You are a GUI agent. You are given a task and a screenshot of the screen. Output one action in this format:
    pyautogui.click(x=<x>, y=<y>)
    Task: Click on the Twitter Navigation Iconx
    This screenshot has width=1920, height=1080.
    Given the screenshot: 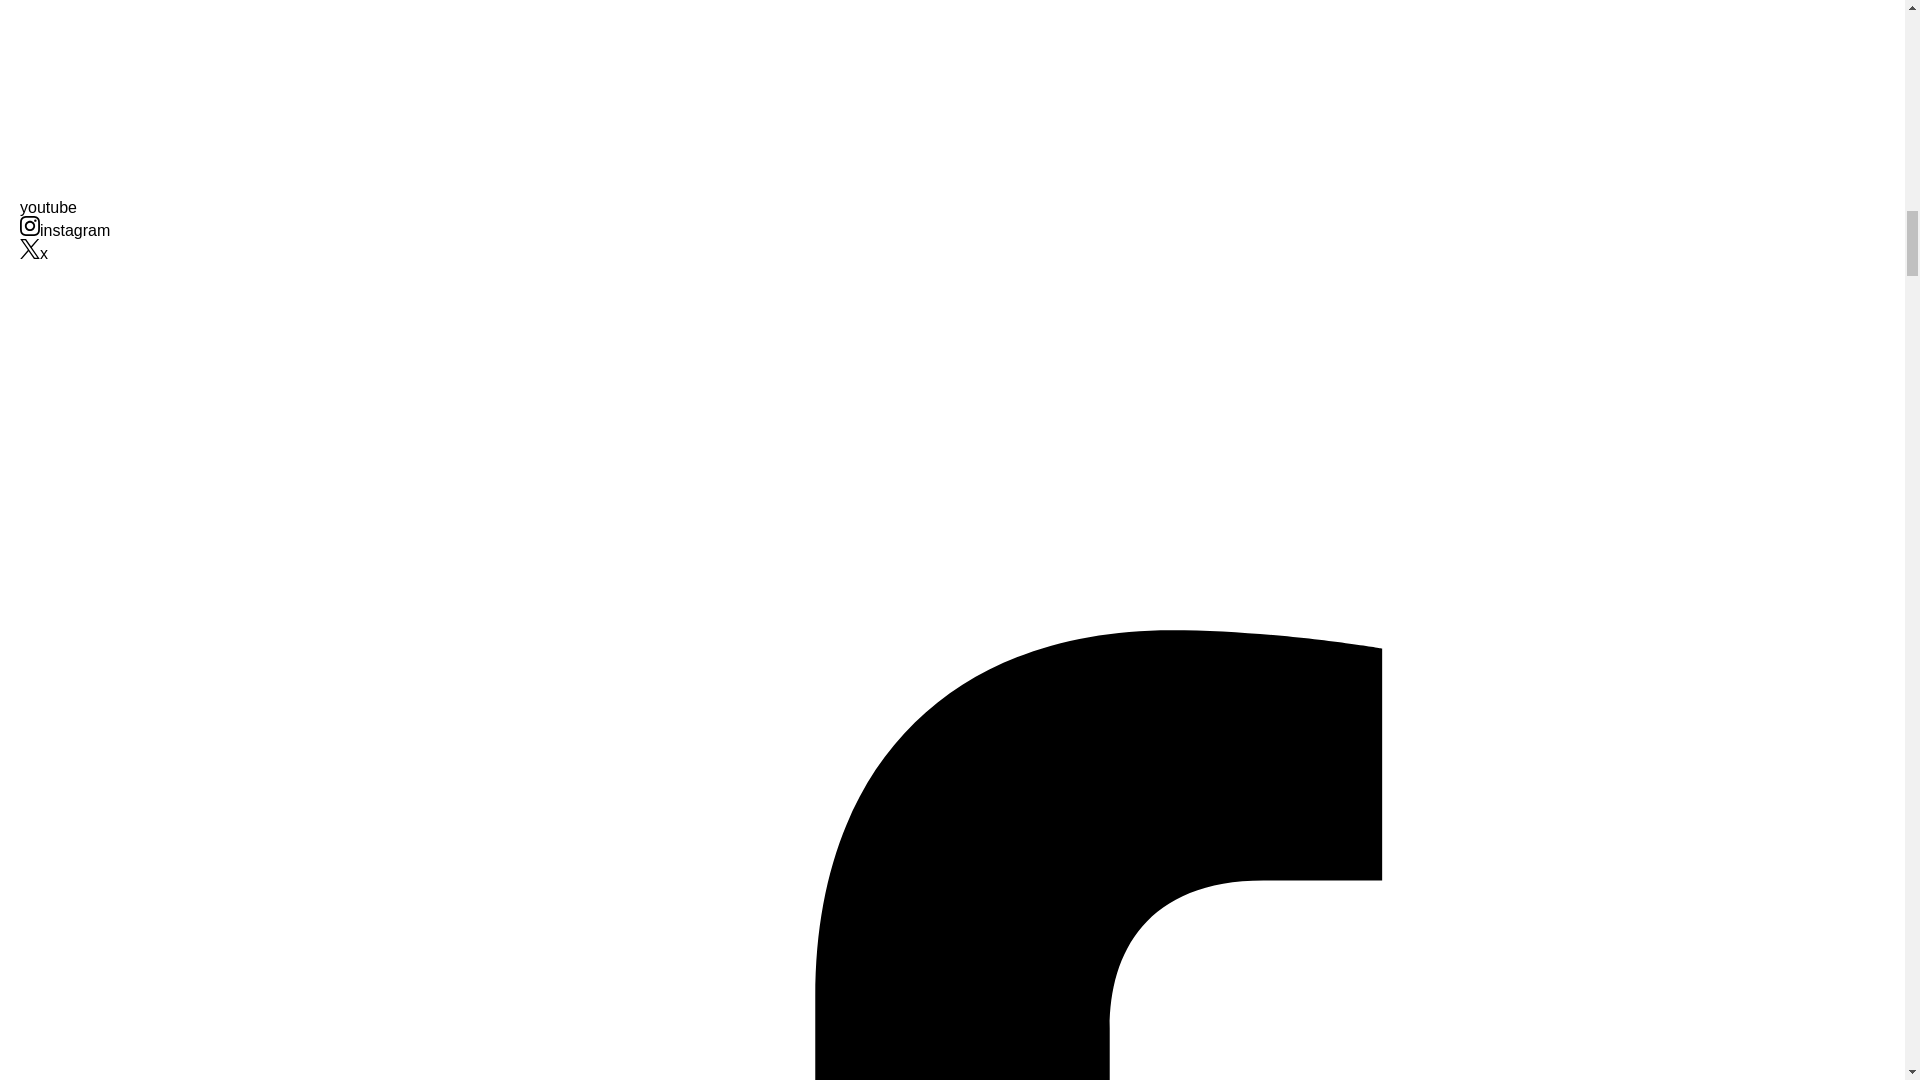 What is the action you would take?
    pyautogui.click(x=34, y=254)
    